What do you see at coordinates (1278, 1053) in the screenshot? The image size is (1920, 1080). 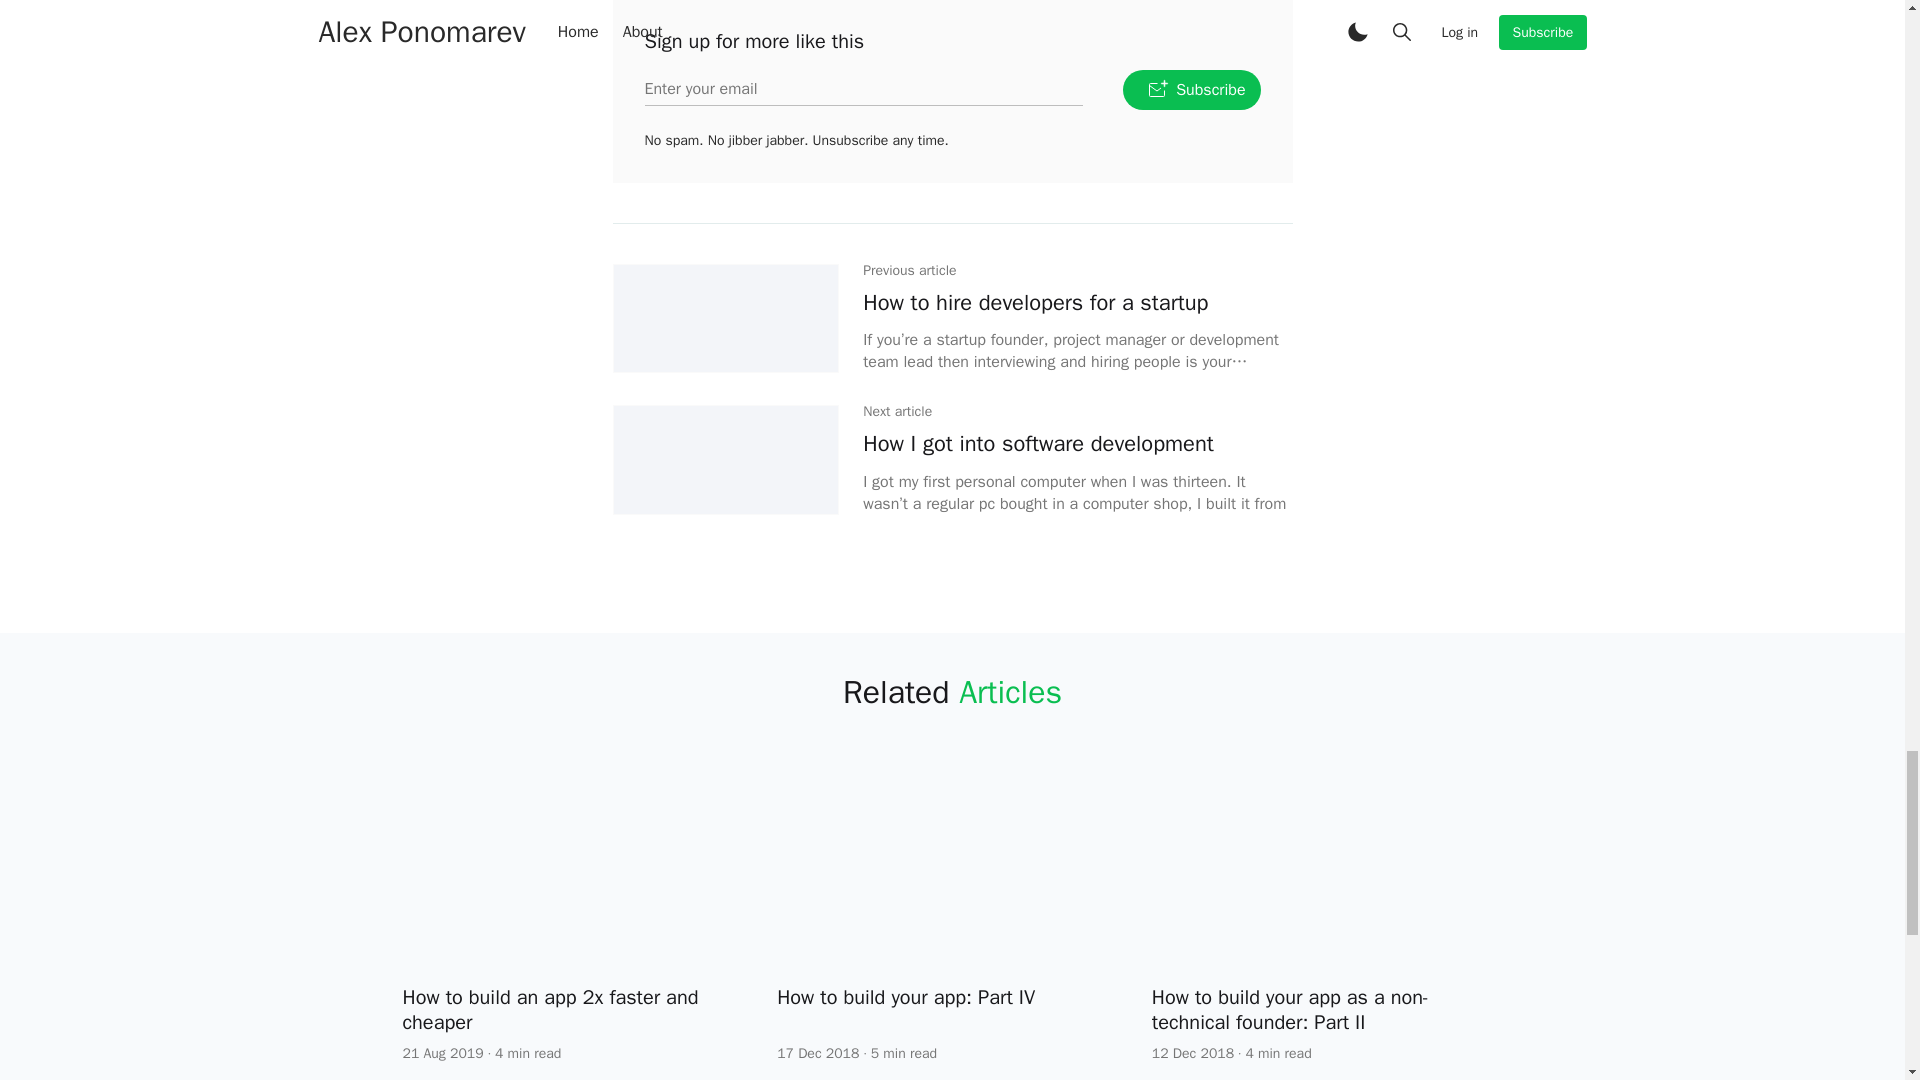 I see `4 min read` at bounding box center [1278, 1053].